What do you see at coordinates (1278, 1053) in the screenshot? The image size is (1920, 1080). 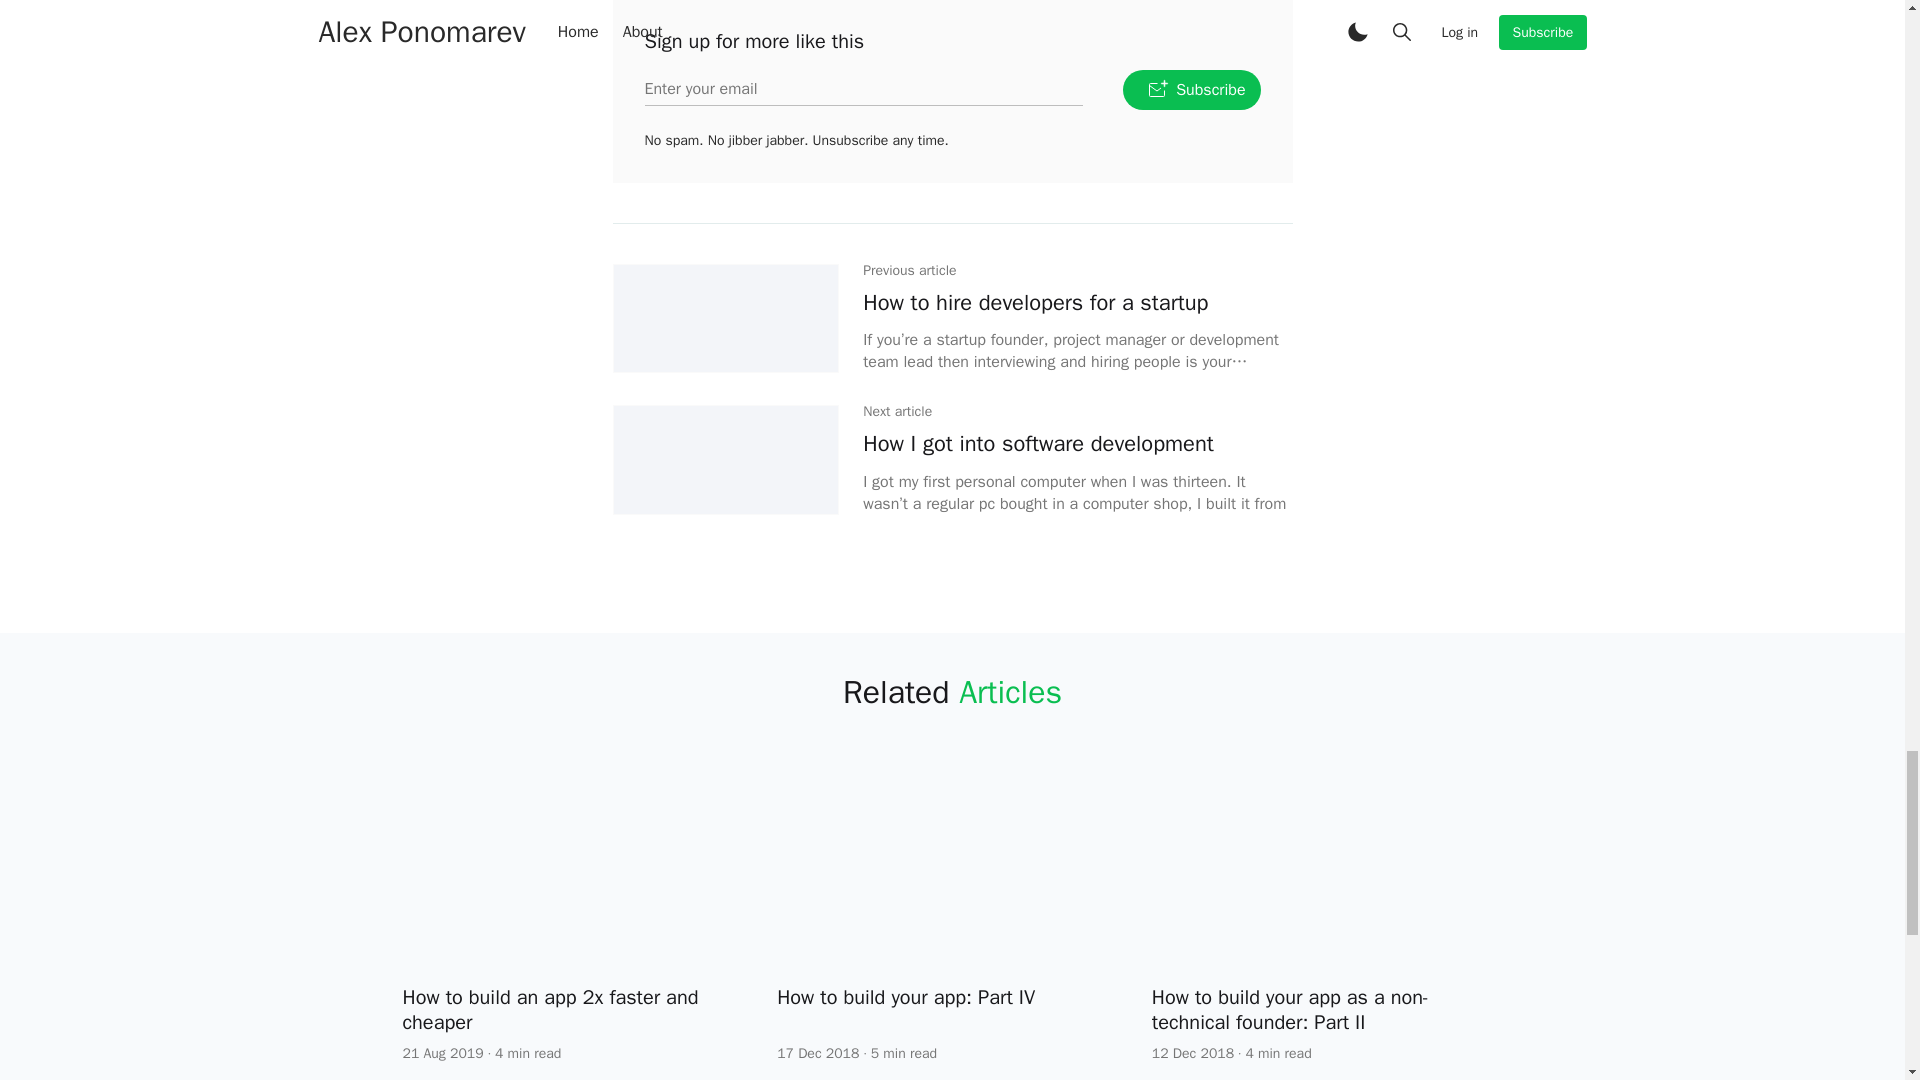 I see `4 min read` at bounding box center [1278, 1053].